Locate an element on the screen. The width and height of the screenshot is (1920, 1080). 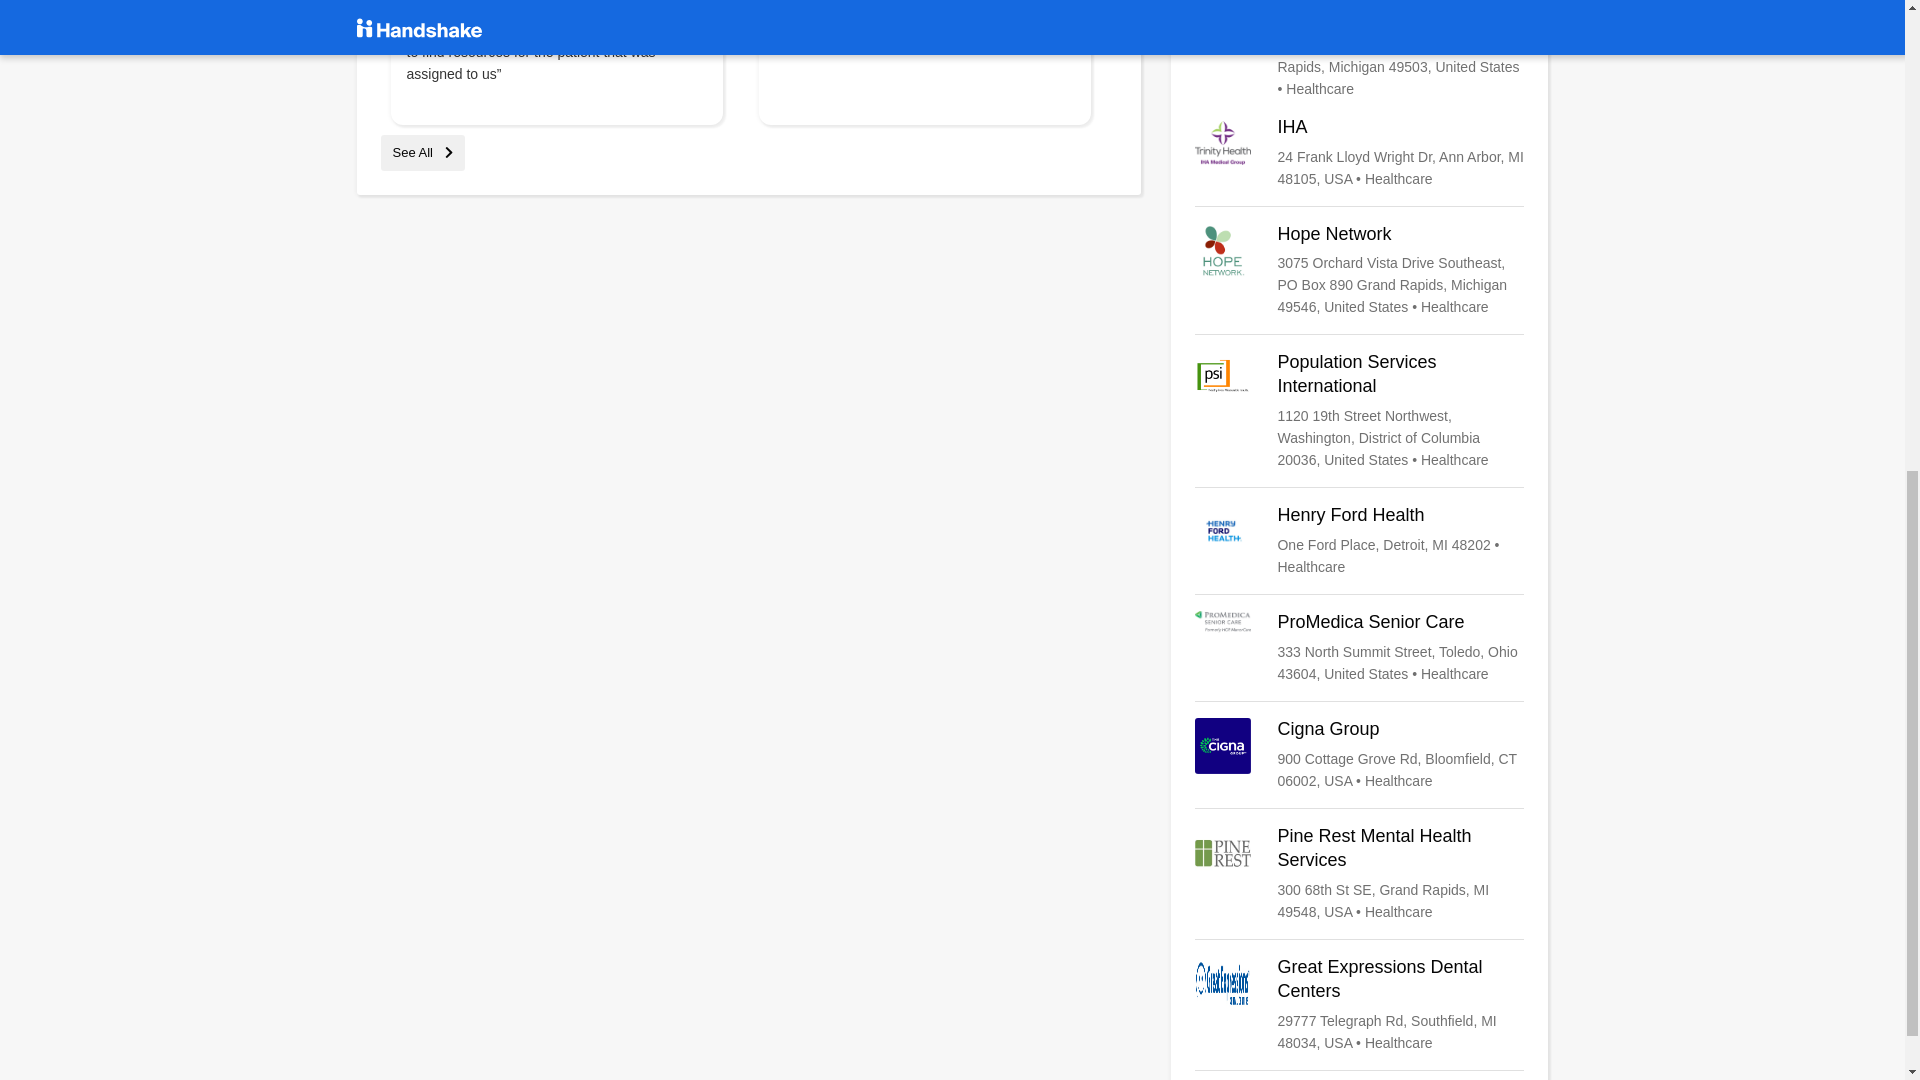
See All is located at coordinates (422, 152).